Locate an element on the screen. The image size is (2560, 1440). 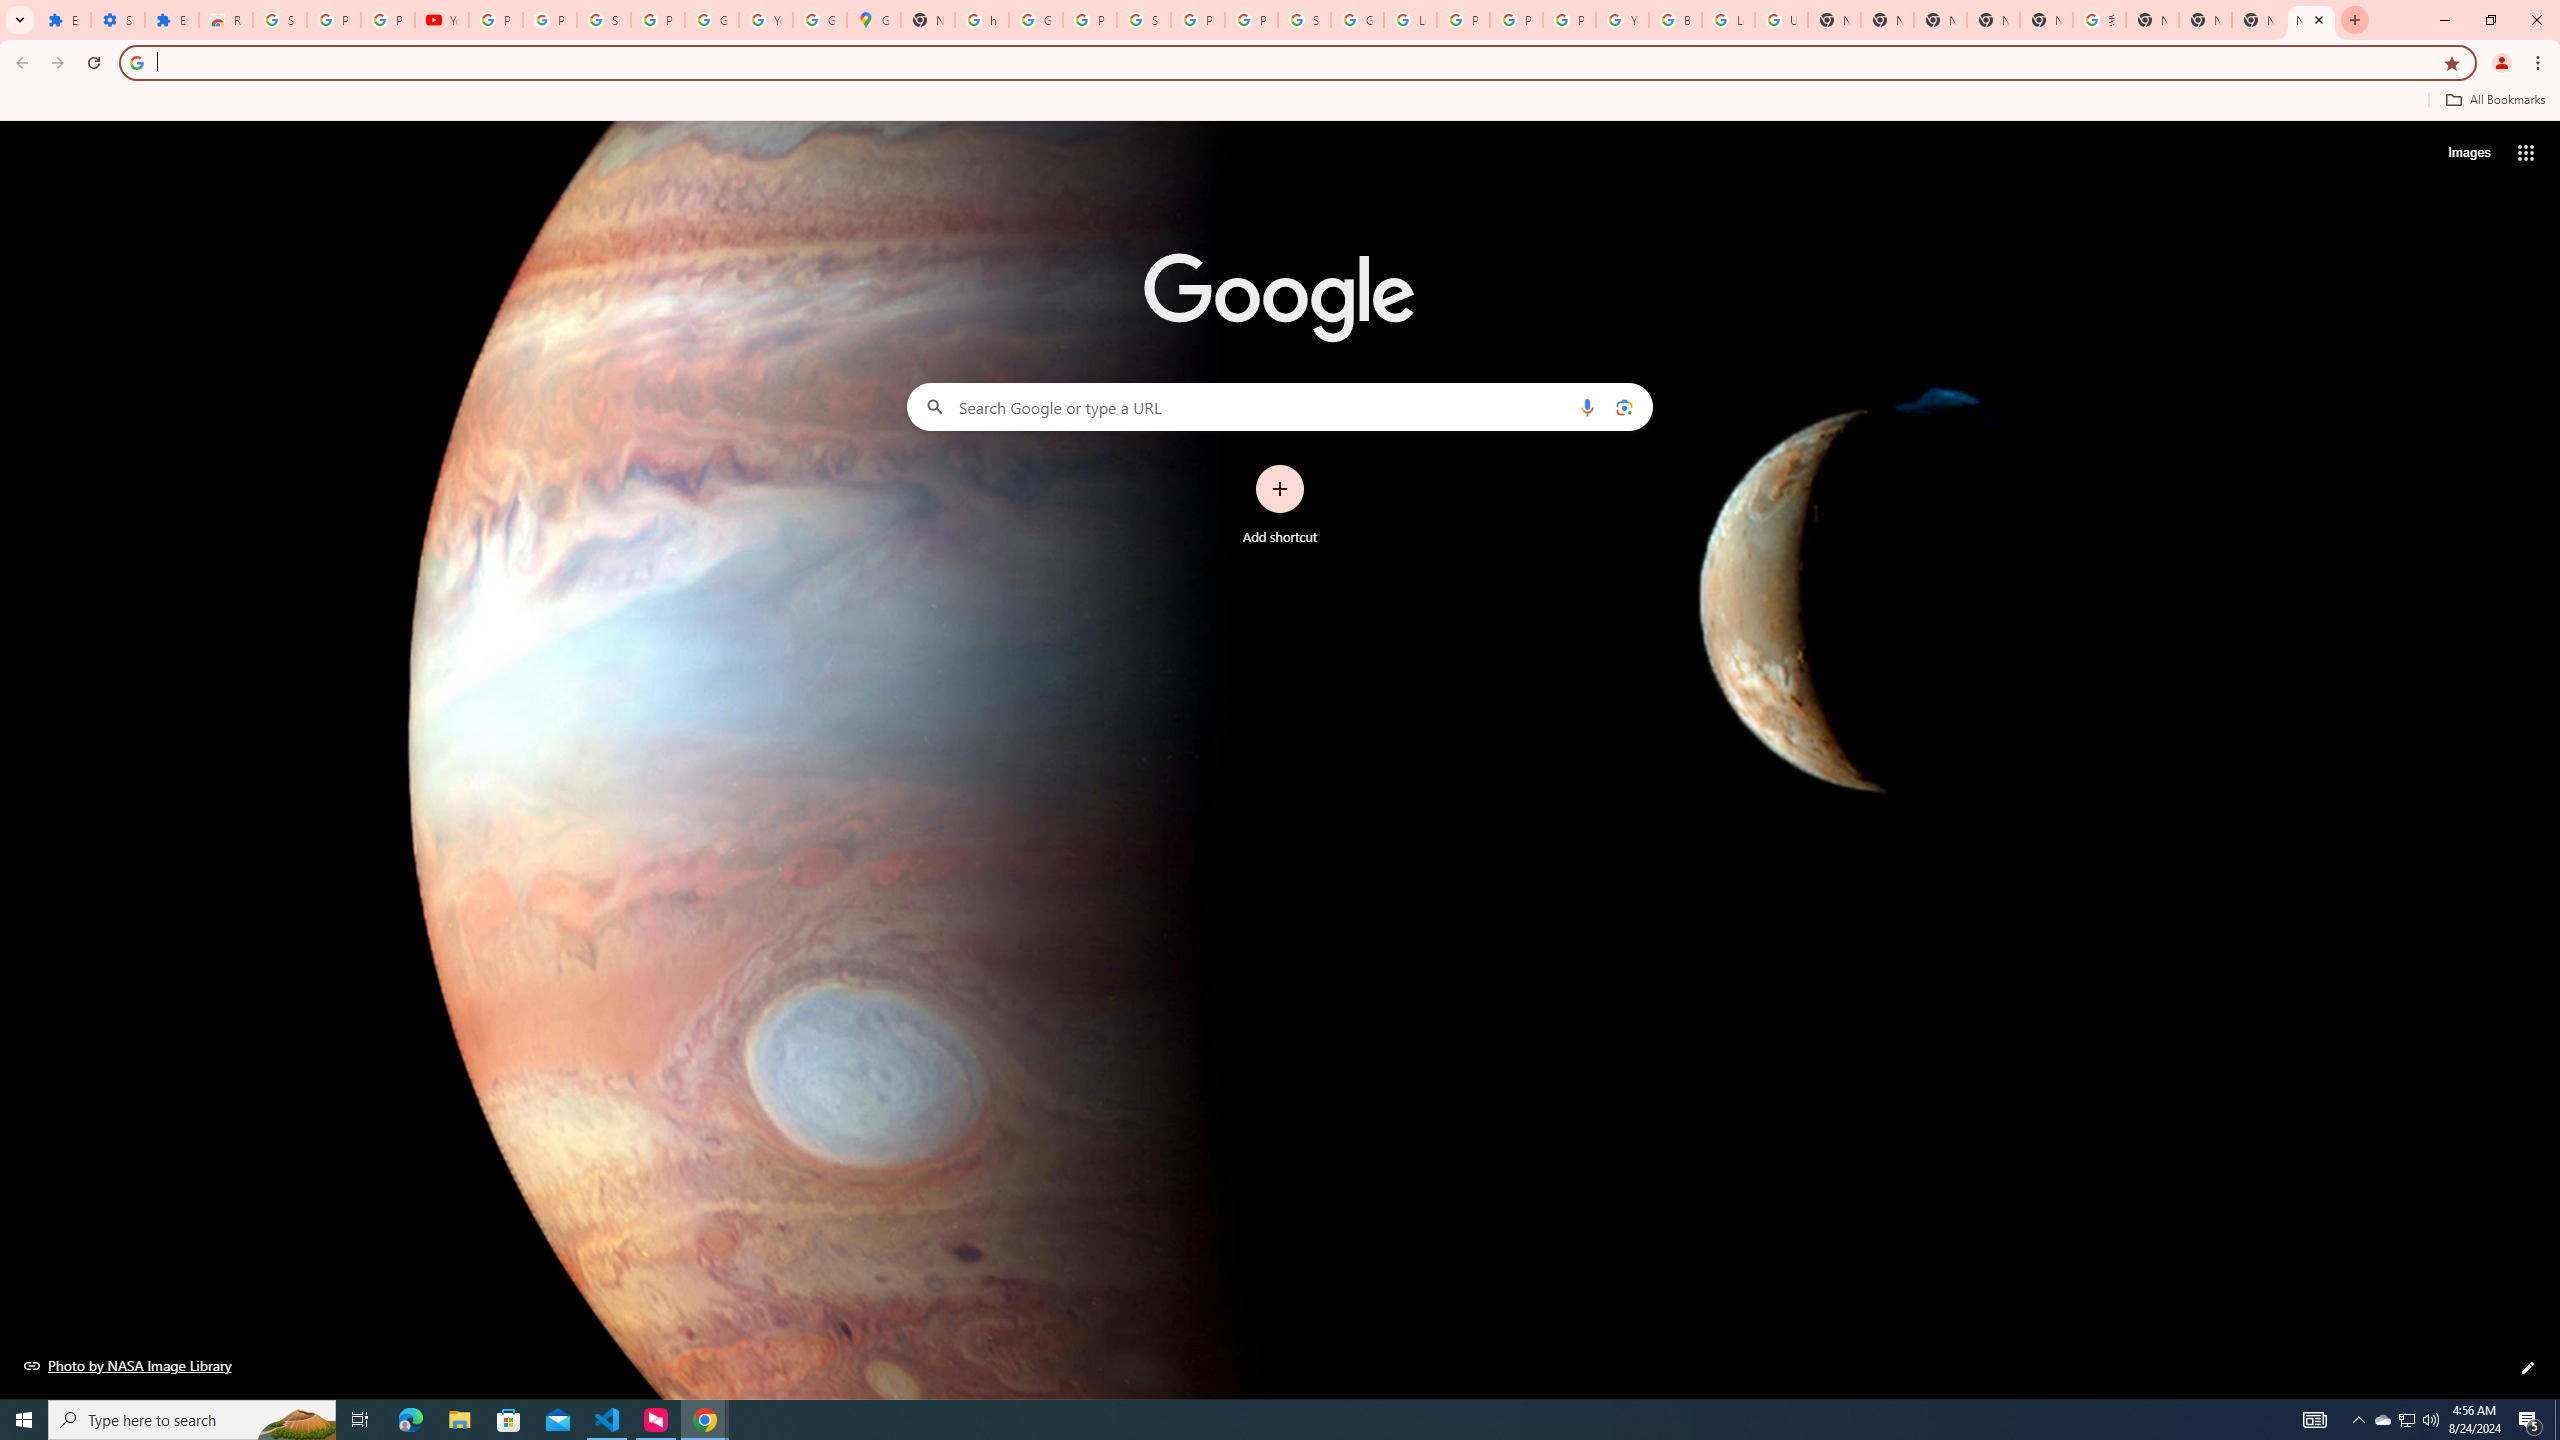
Bookmarks is located at coordinates (1280, 102).